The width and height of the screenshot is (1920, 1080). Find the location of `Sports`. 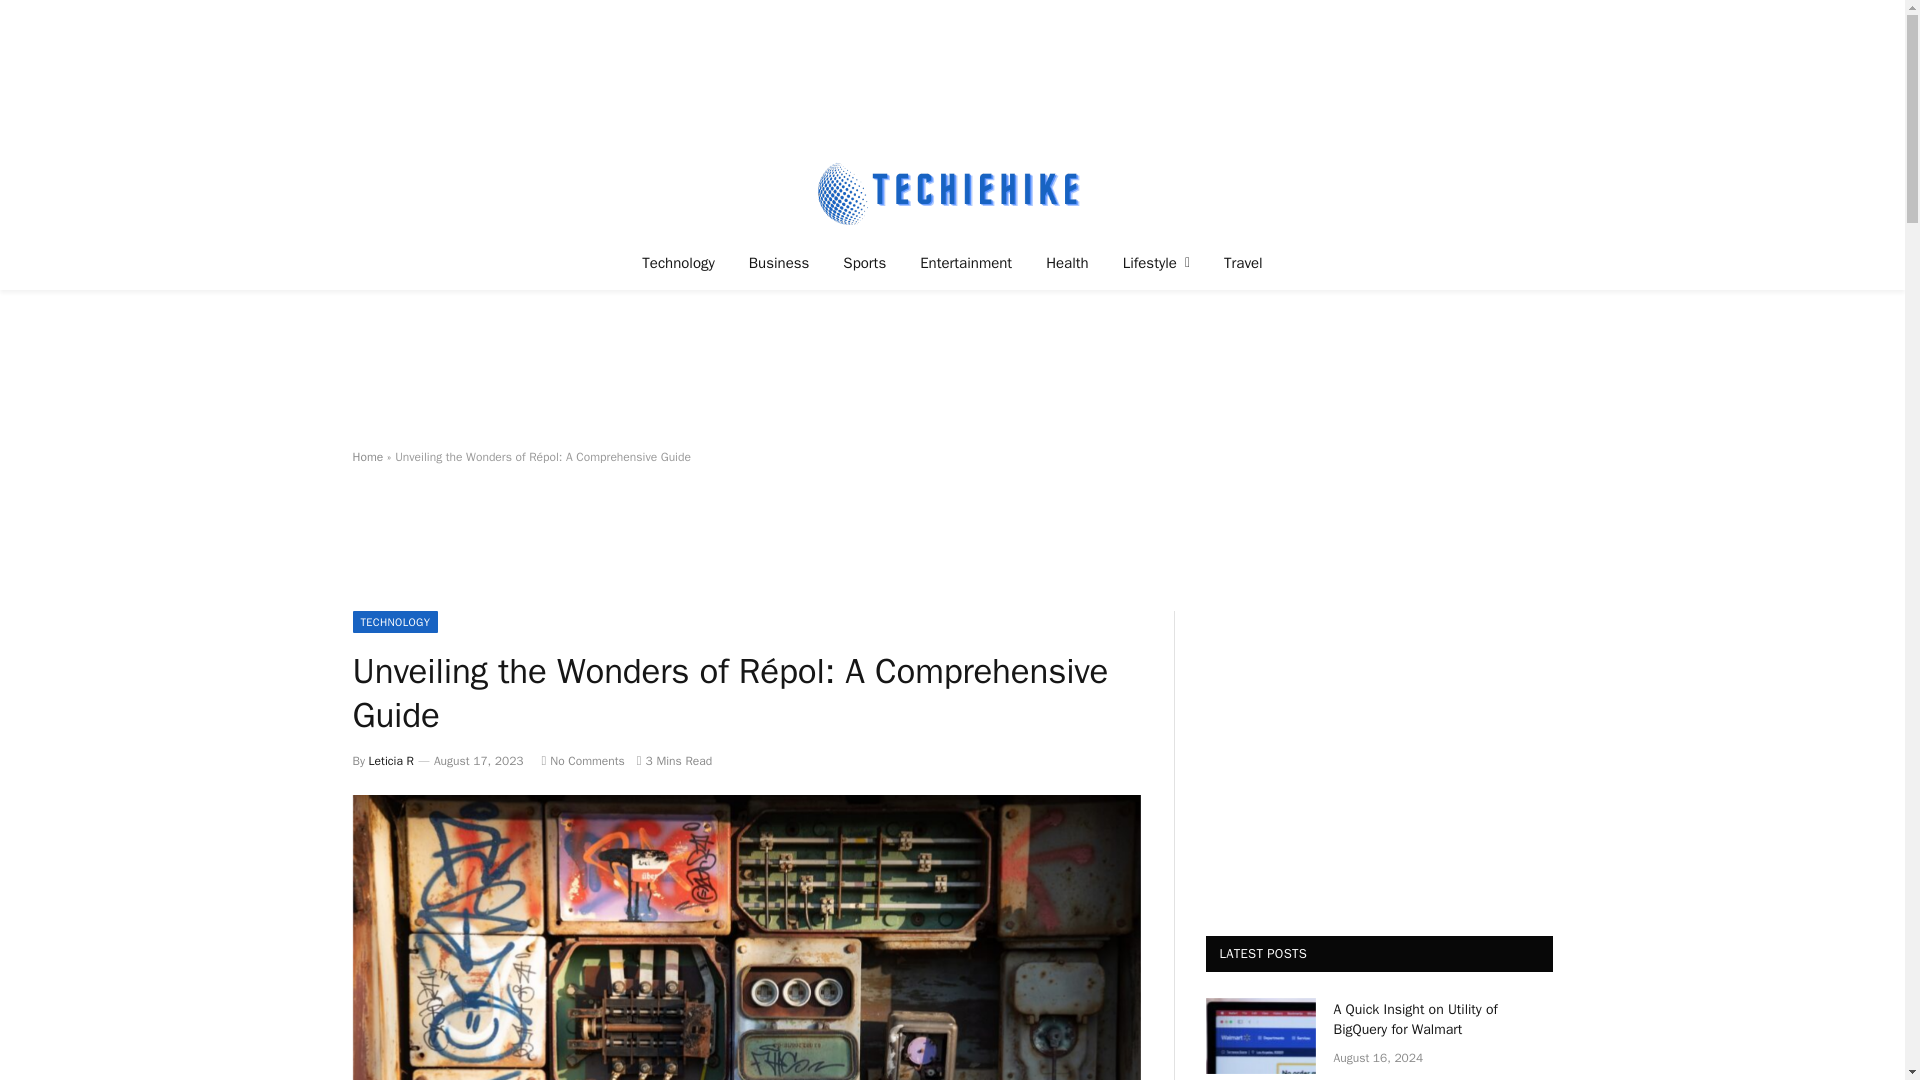

Sports is located at coordinates (864, 262).